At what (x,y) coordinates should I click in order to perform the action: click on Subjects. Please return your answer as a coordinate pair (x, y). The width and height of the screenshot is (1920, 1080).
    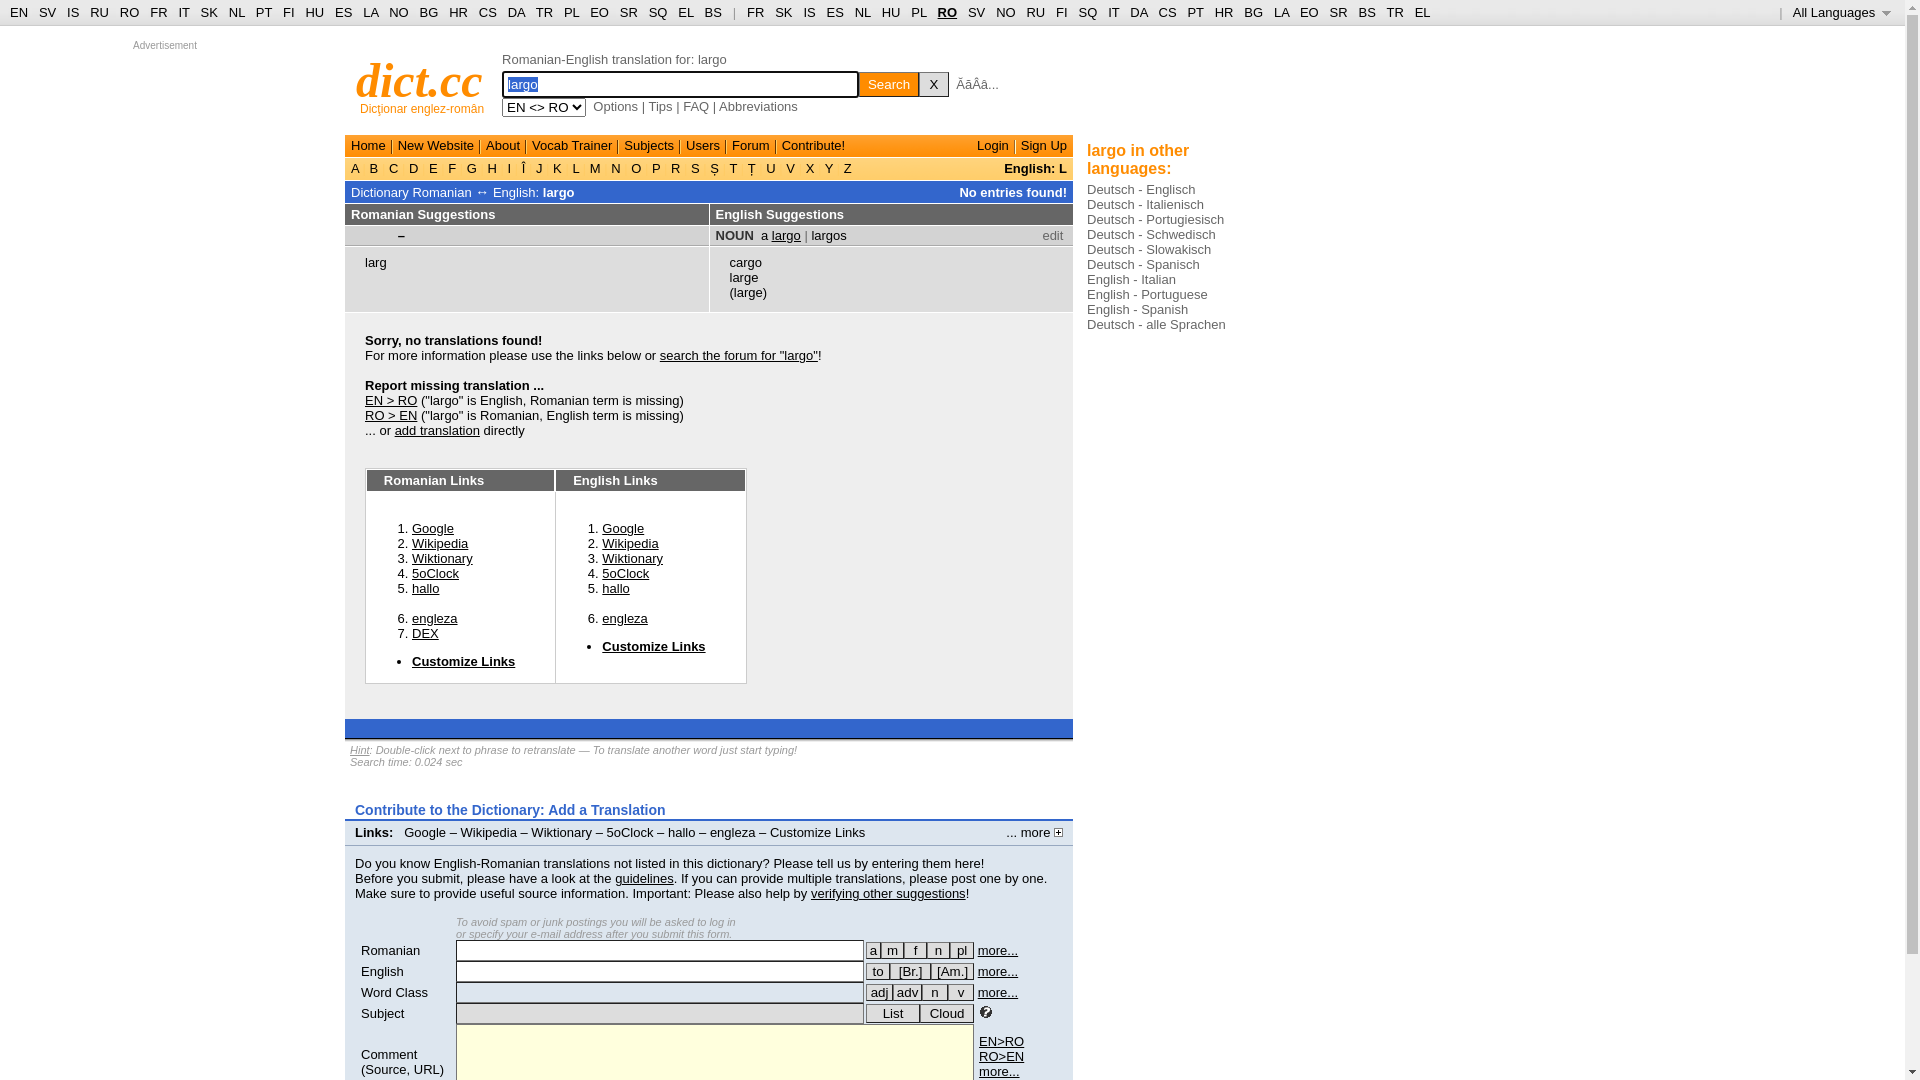
    Looking at the image, I should click on (649, 146).